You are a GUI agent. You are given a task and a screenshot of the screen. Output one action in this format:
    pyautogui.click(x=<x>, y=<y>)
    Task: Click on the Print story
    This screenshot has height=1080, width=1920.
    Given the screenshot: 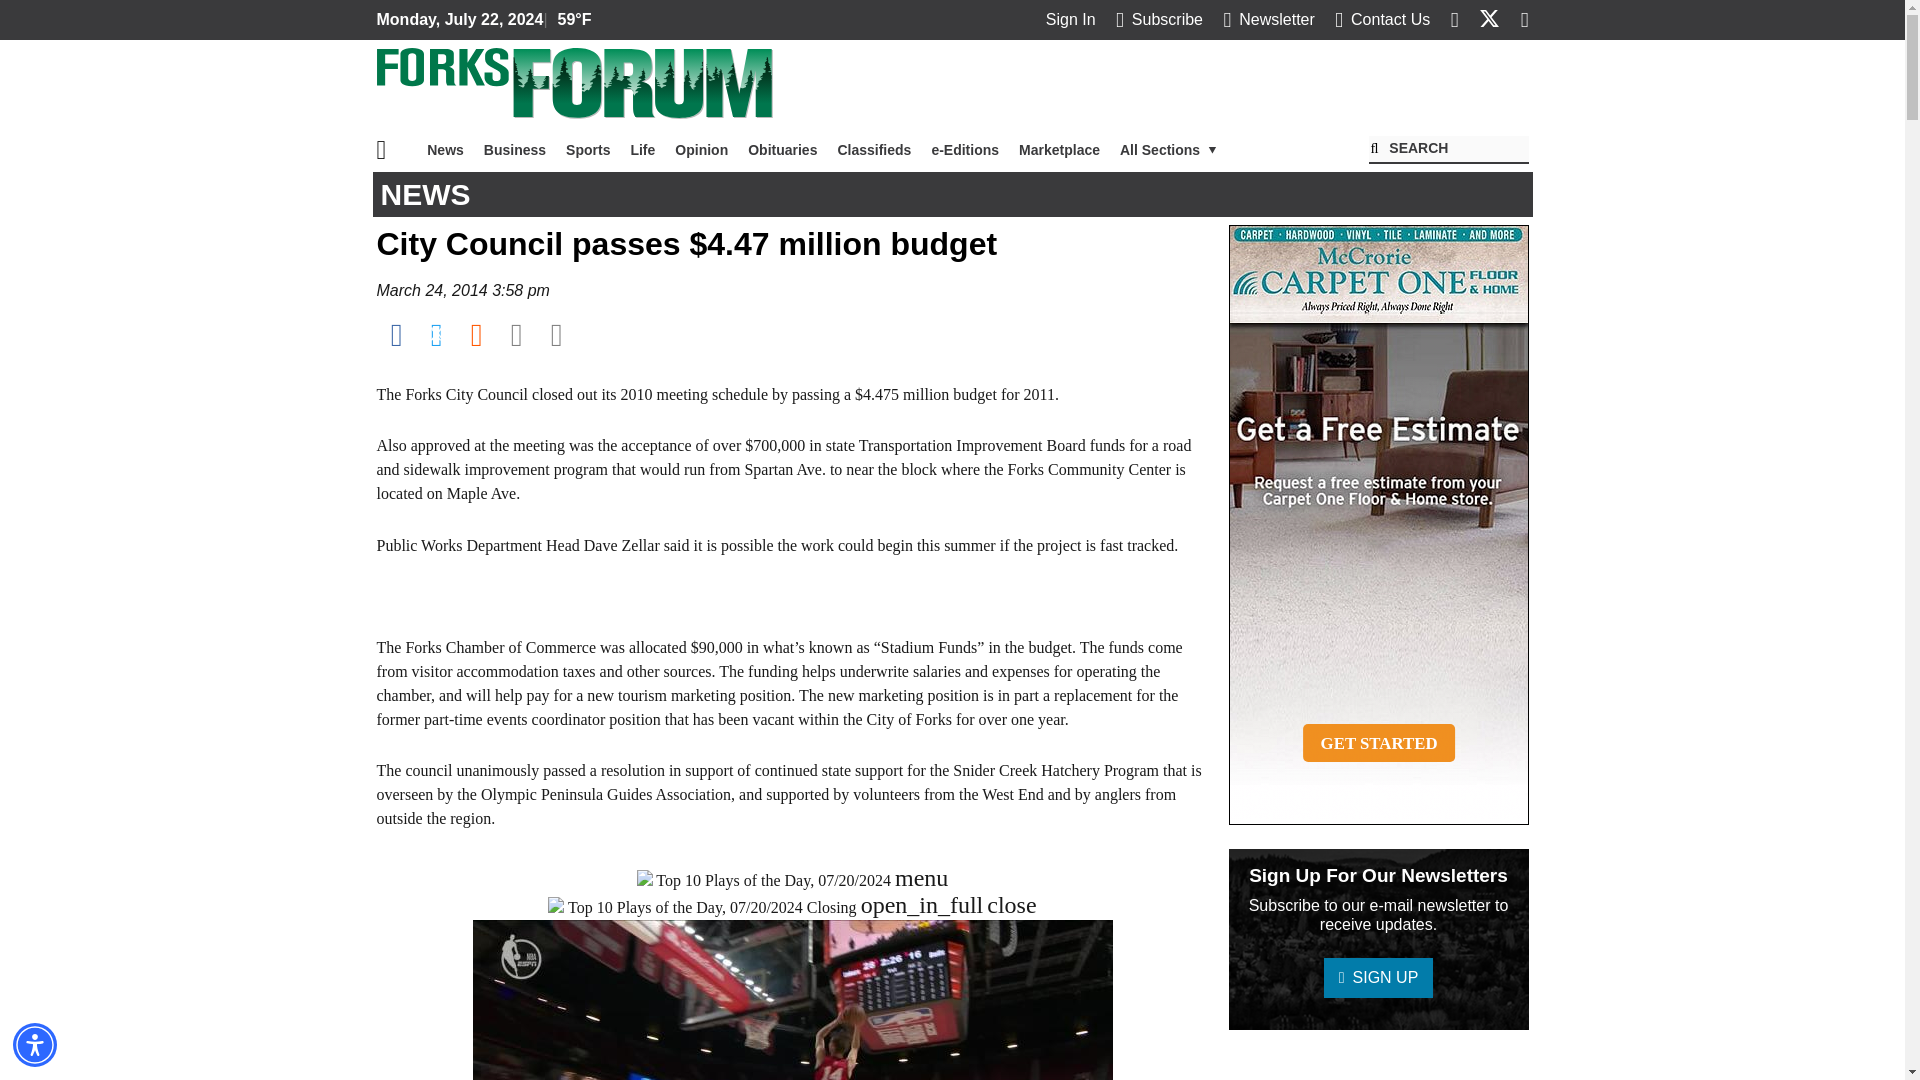 What is the action you would take?
    pyautogui.click(x=556, y=334)
    